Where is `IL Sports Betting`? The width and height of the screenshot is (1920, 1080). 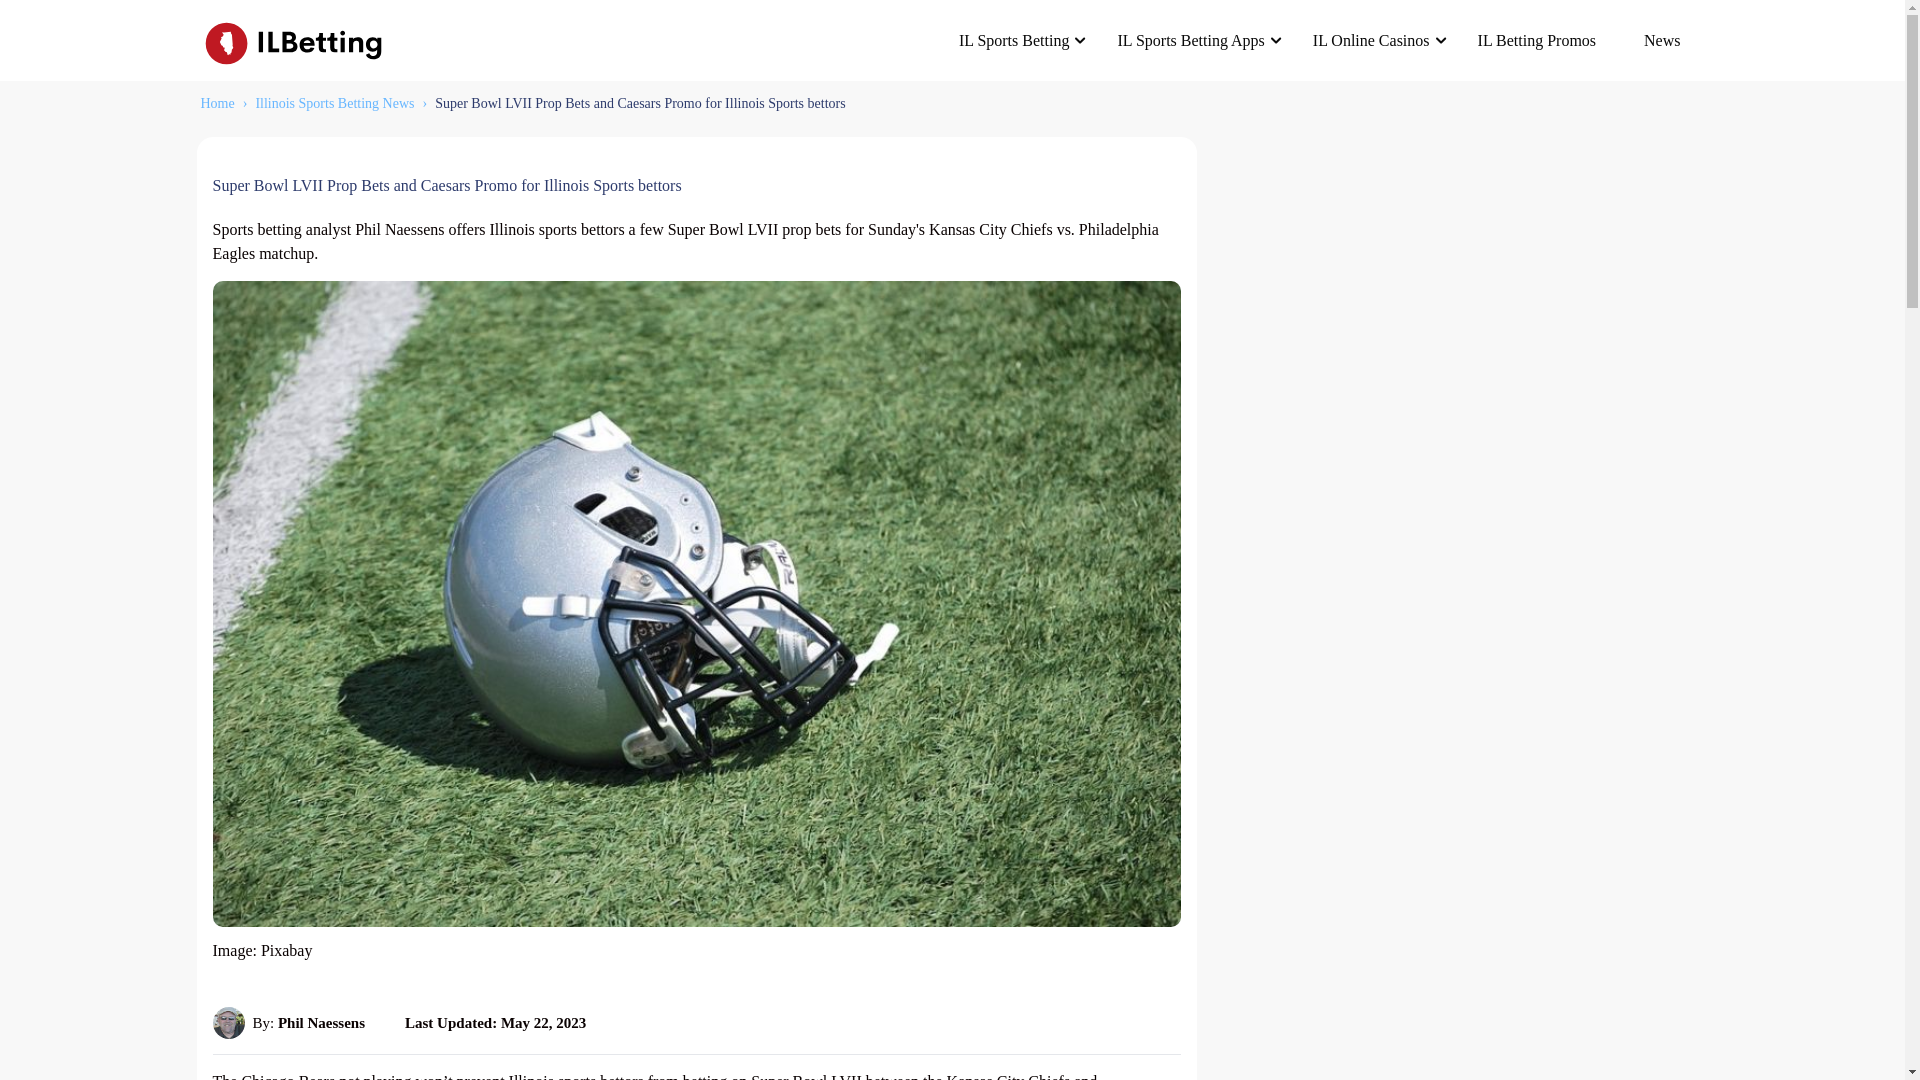 IL Sports Betting is located at coordinates (1014, 40).